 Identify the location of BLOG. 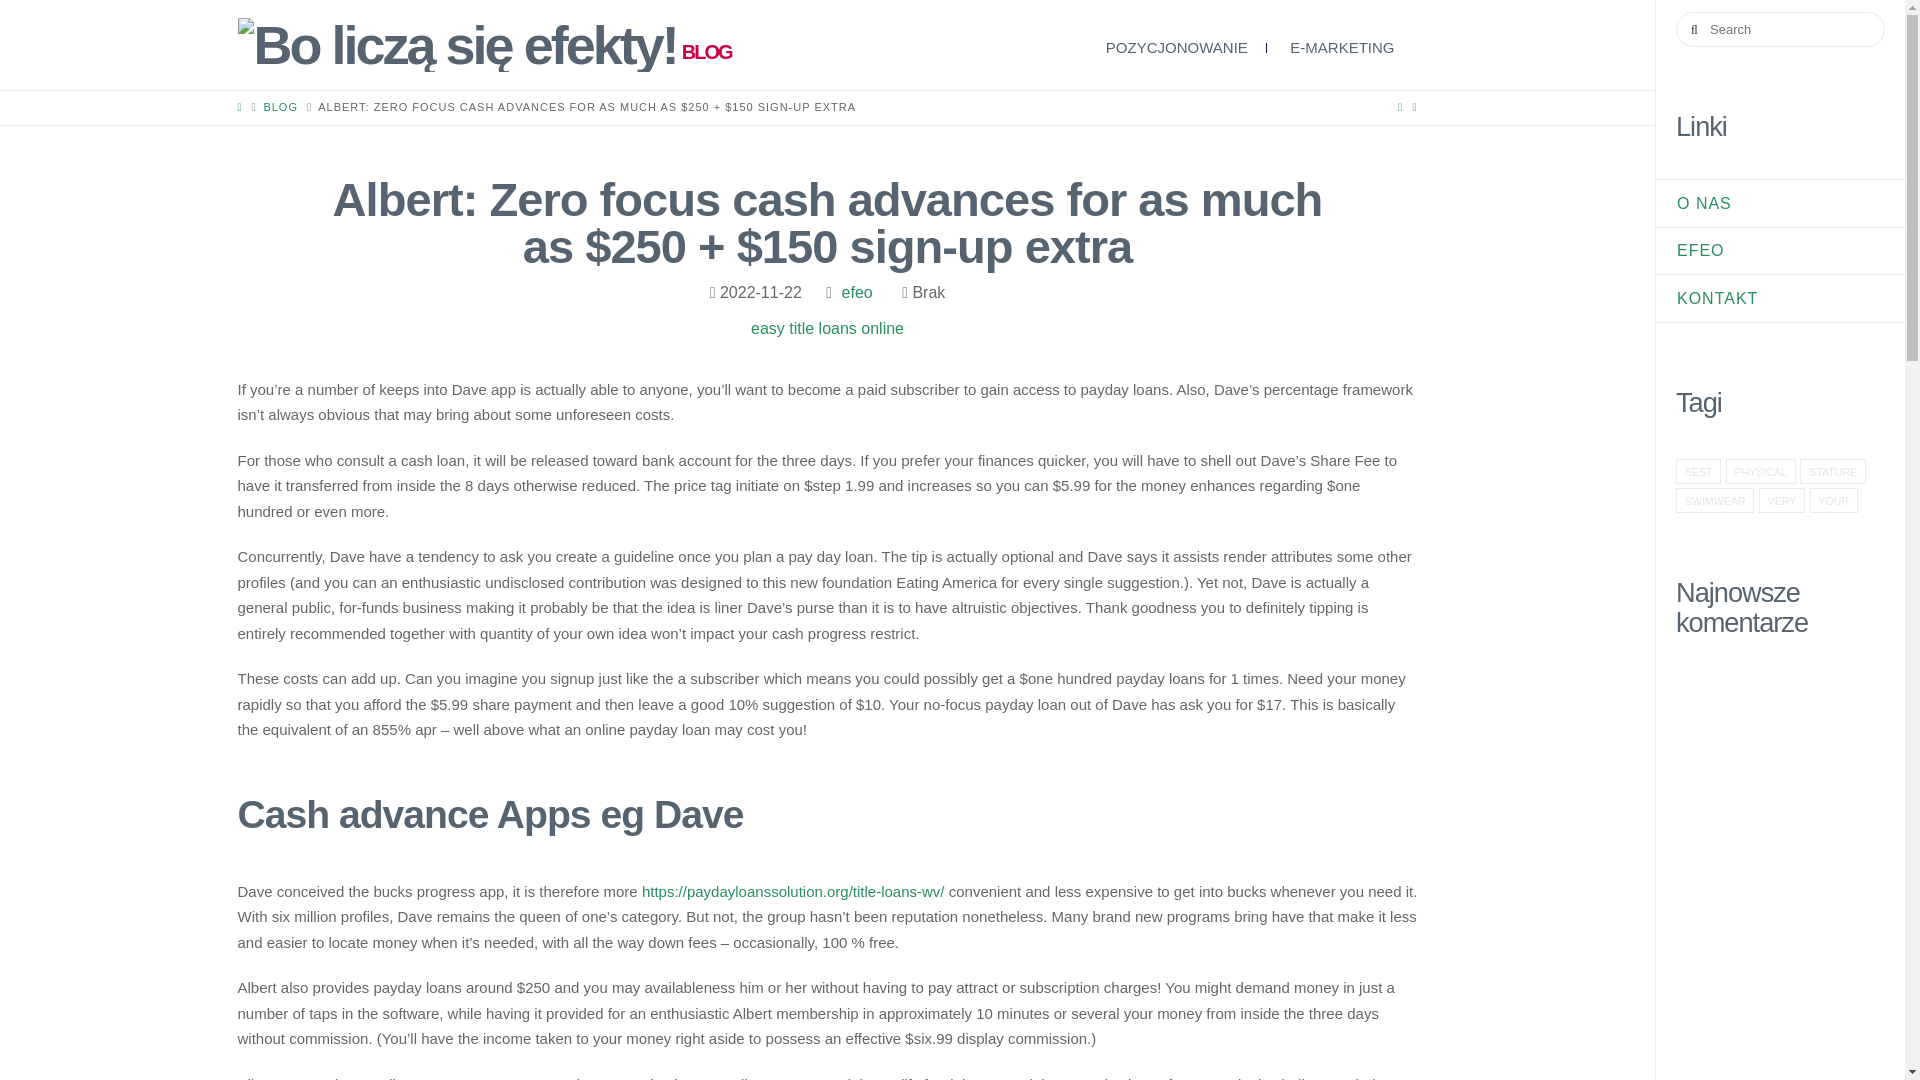
(280, 107).